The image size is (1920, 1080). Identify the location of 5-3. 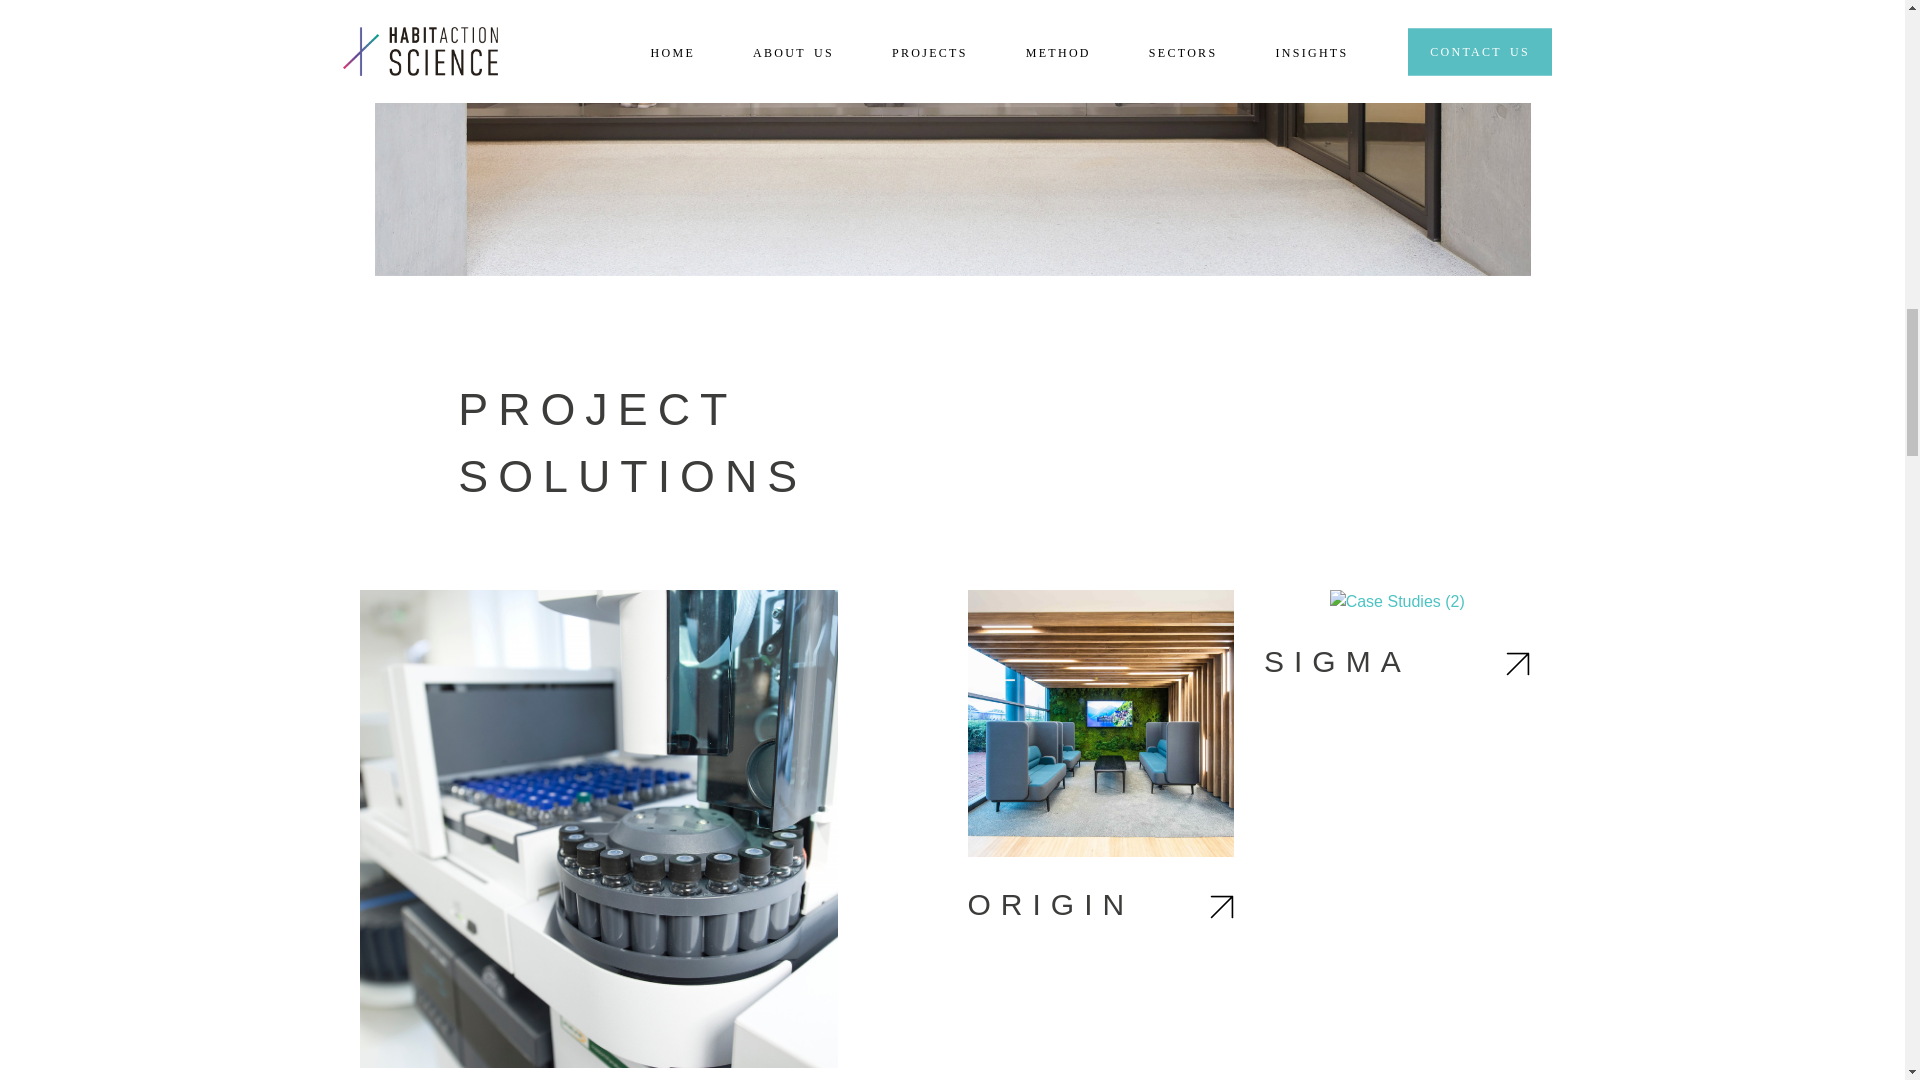
(598, 828).